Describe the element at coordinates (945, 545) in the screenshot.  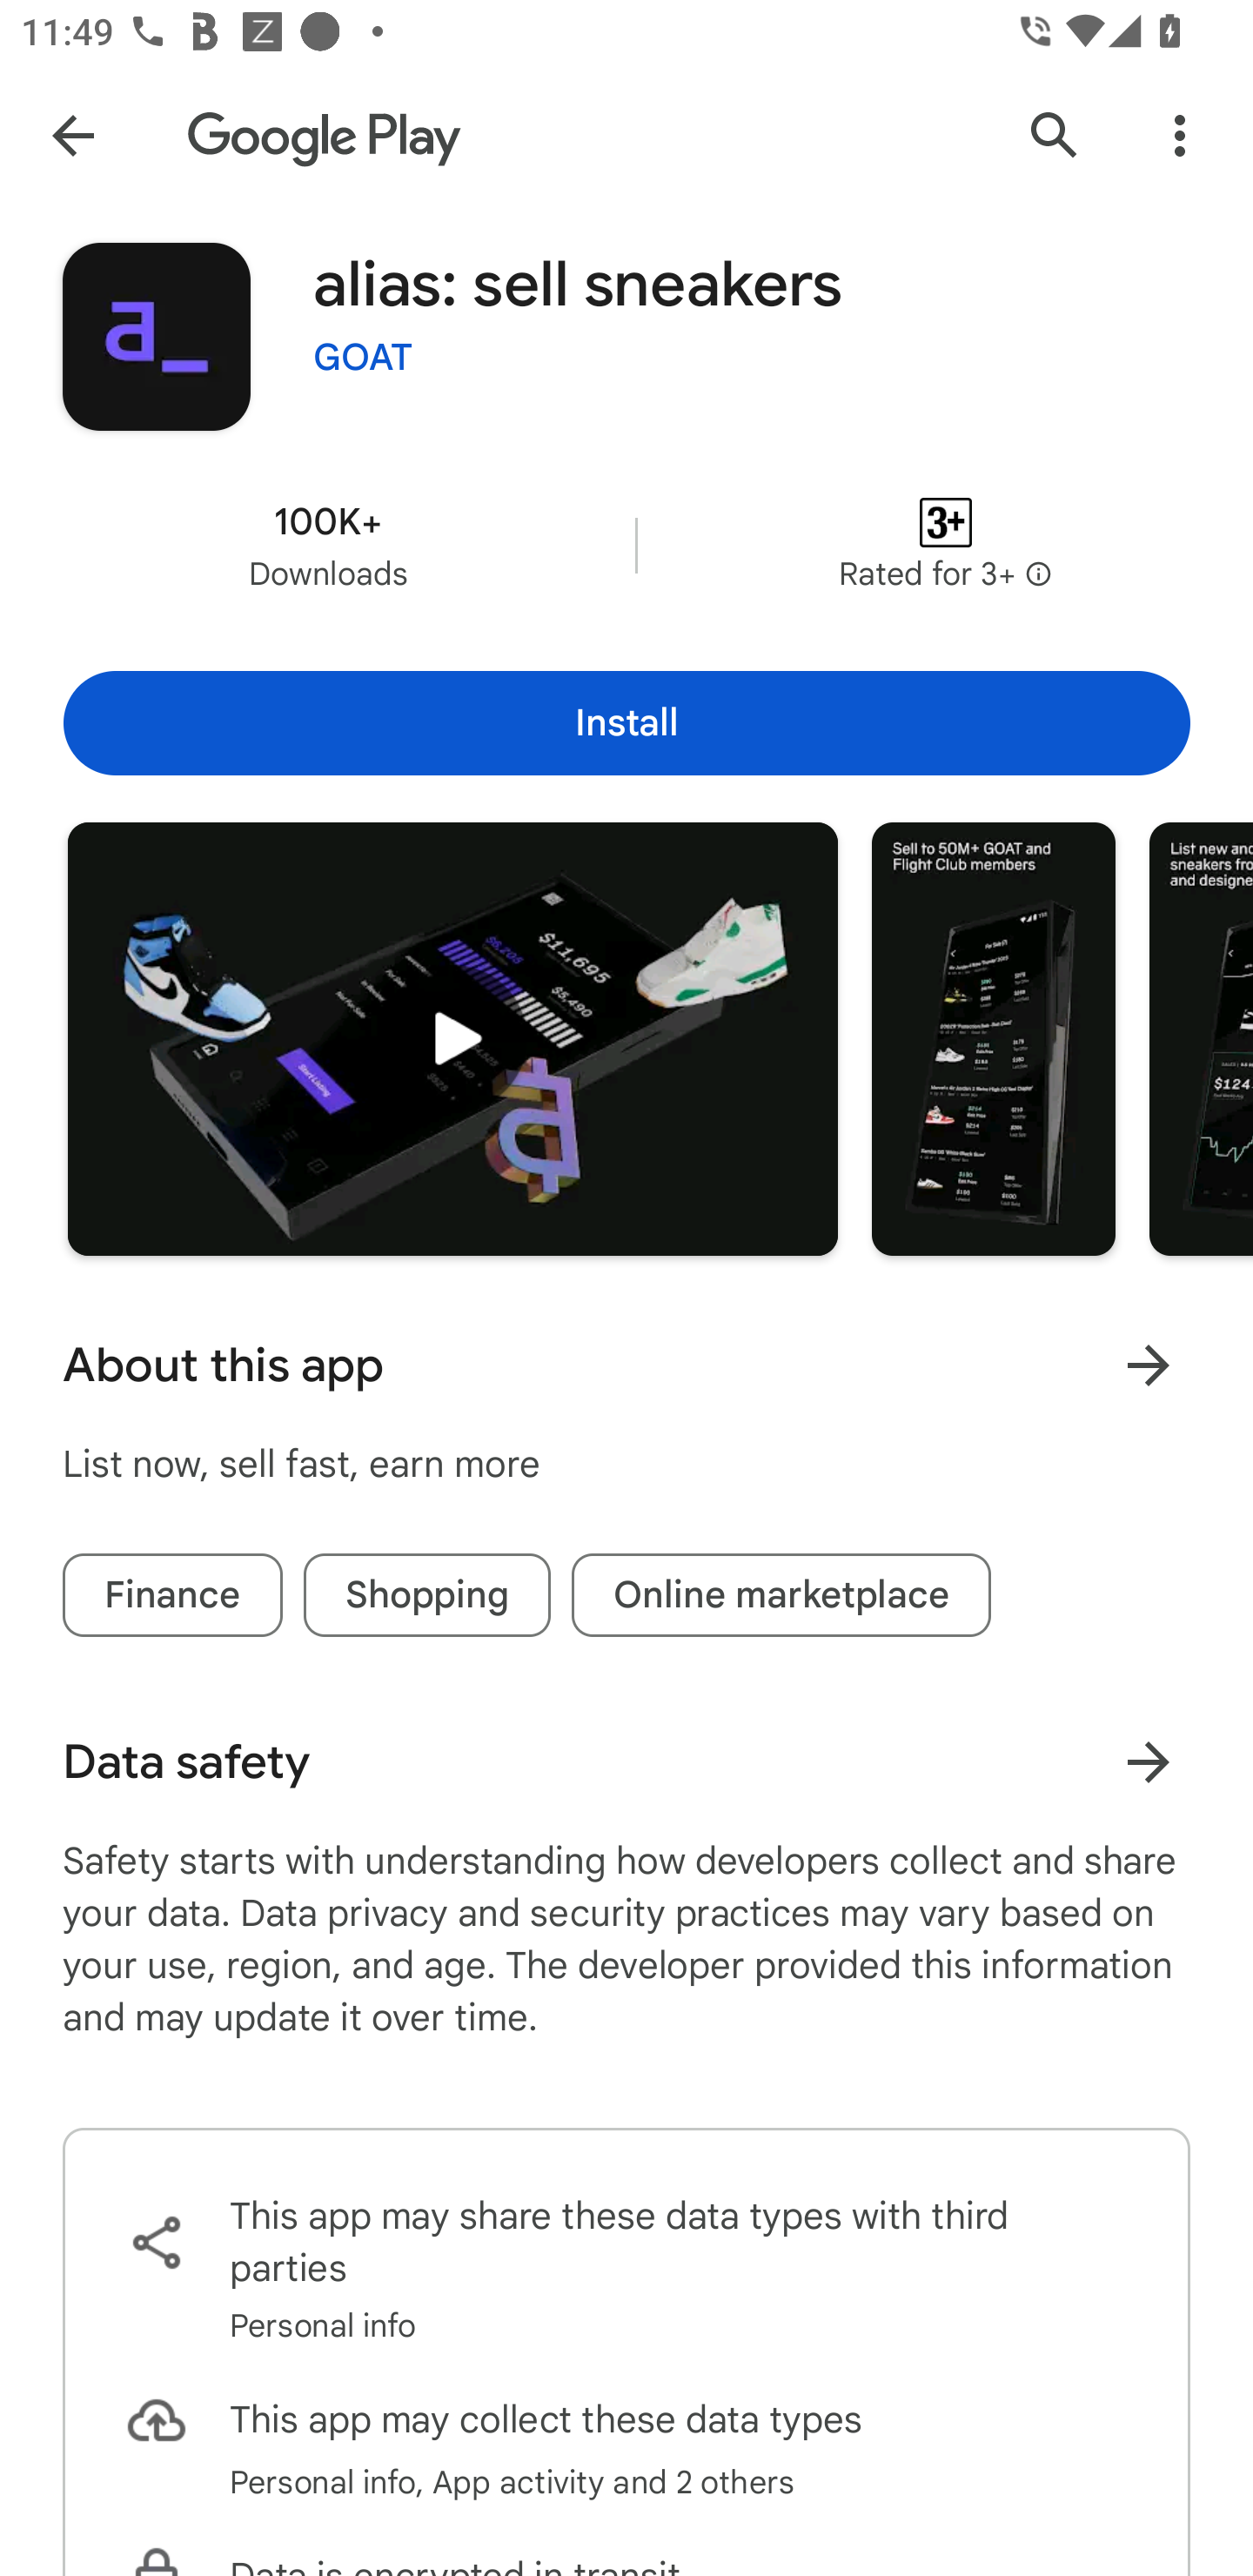
I see `Content rating Rated for 3+` at that location.